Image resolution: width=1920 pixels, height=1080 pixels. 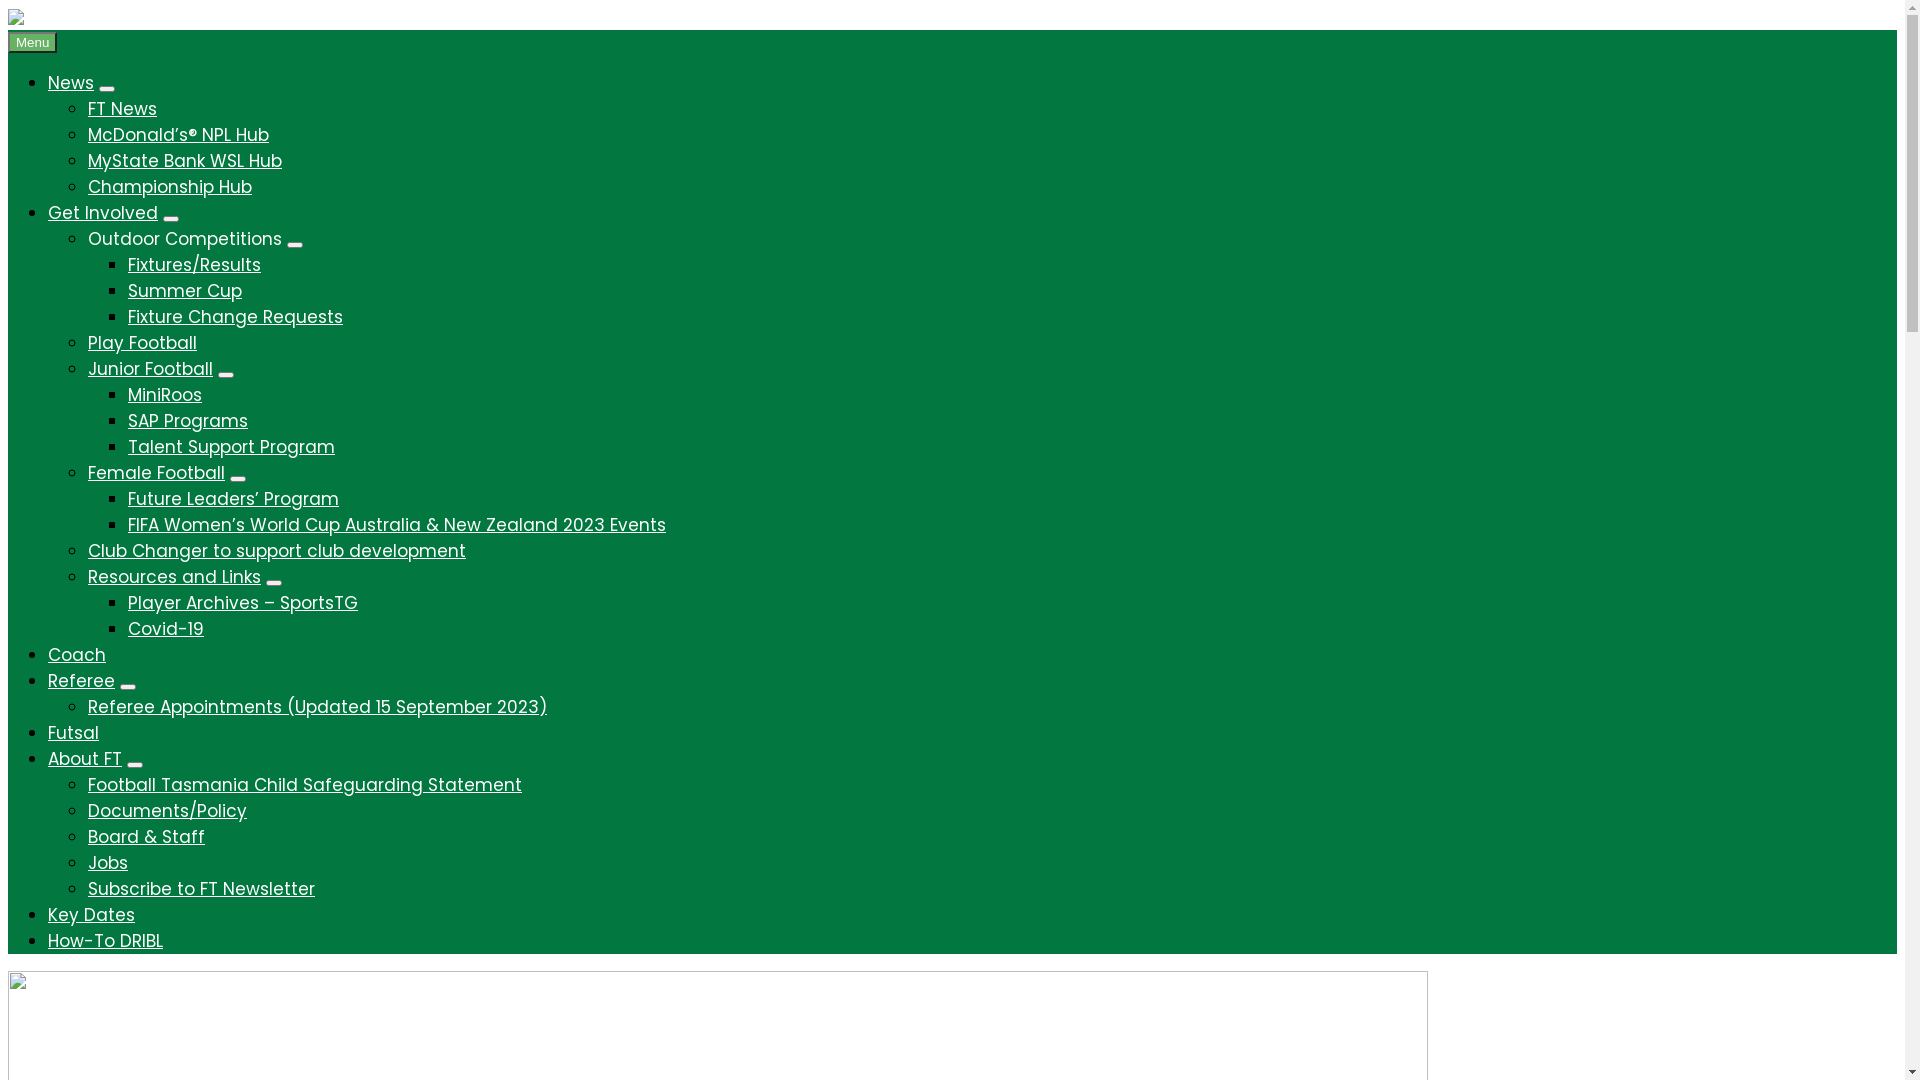 I want to click on expand submenu, so click(x=295, y=245).